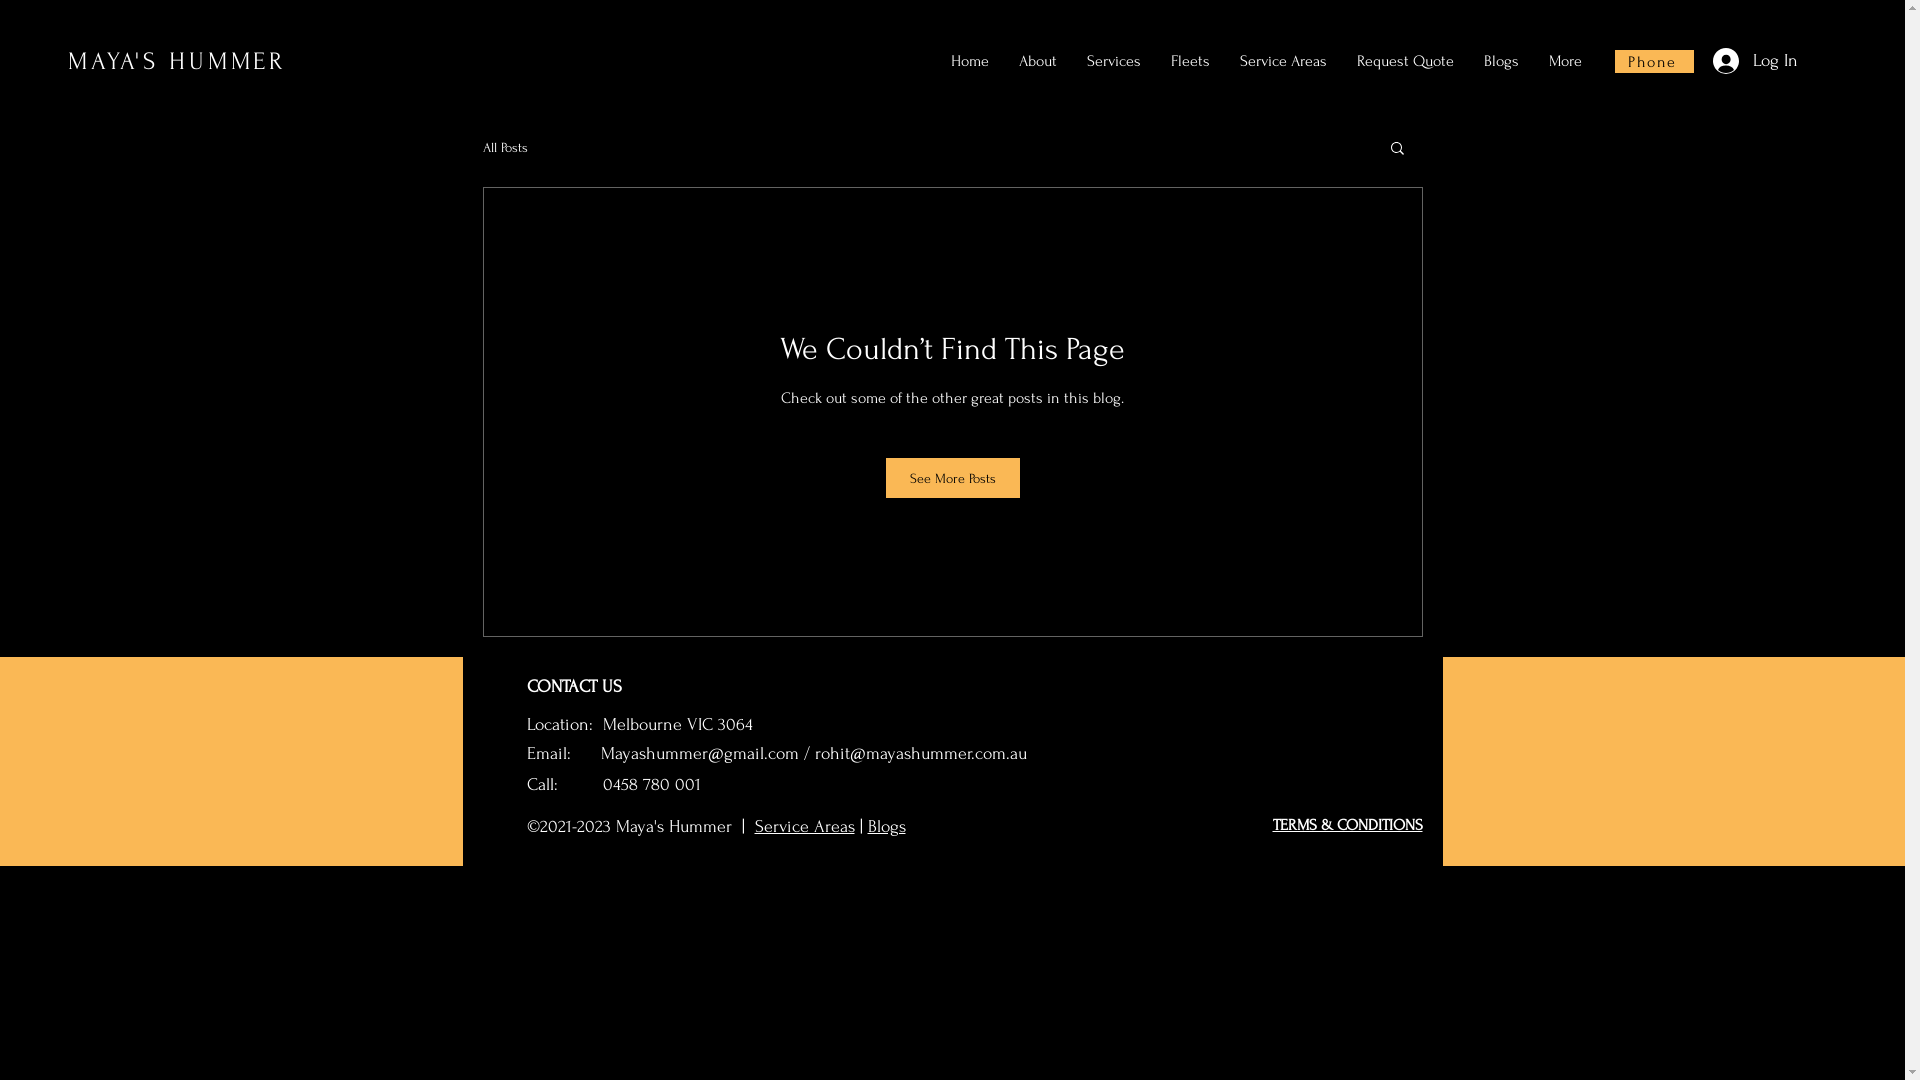  Describe the element at coordinates (953, 478) in the screenshot. I see `See More Posts` at that location.